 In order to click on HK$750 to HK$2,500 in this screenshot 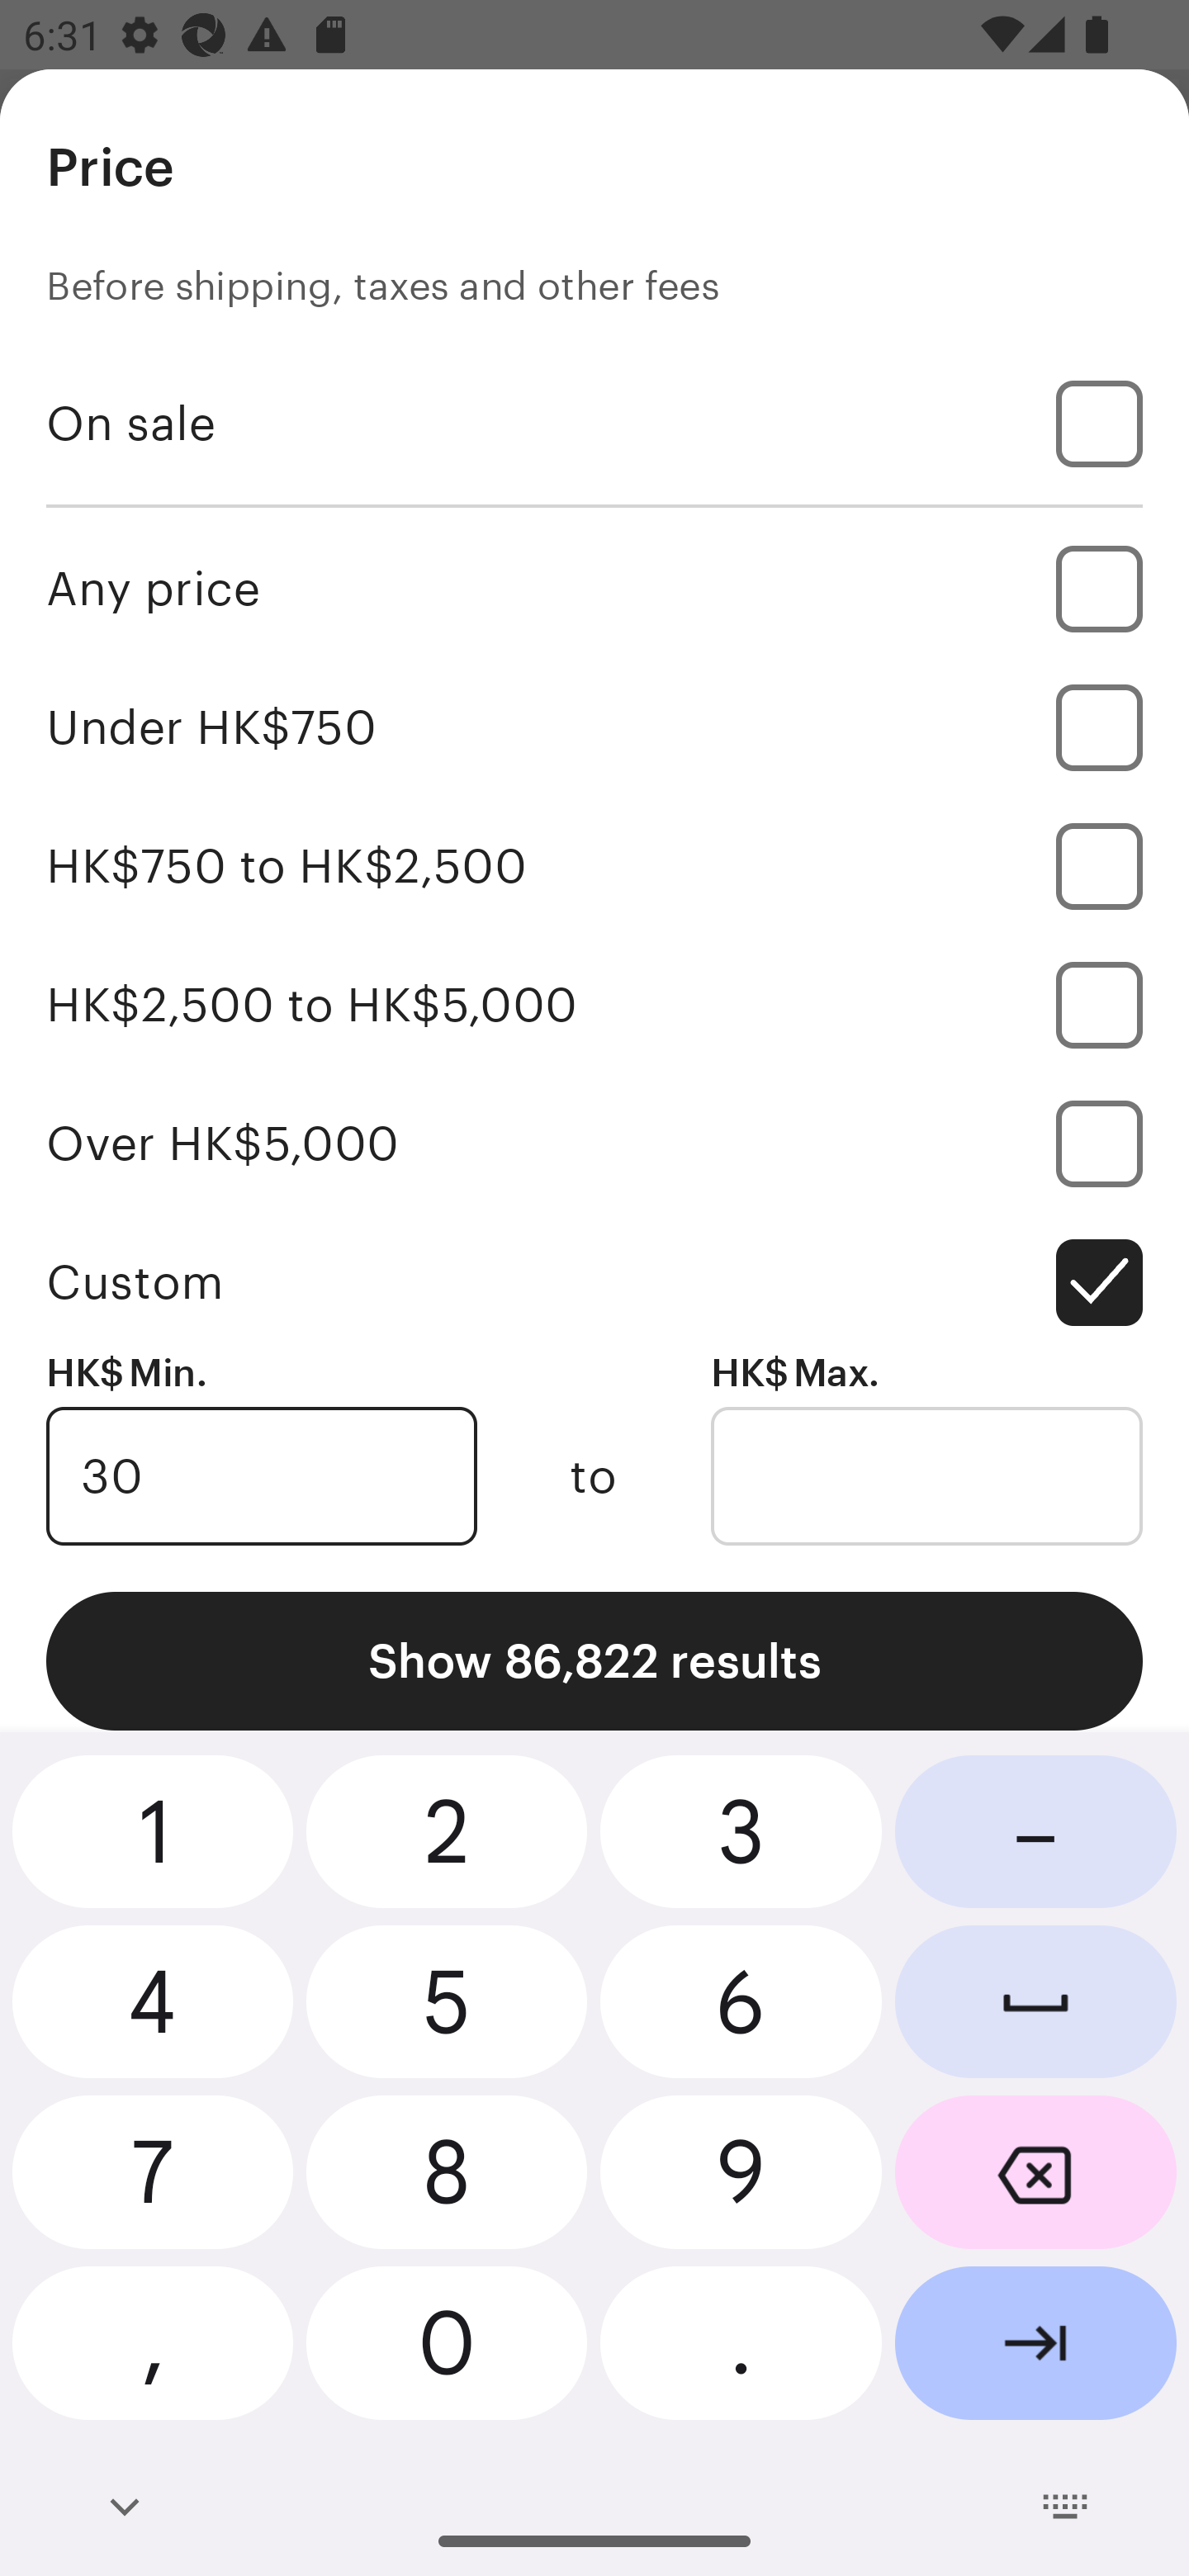, I will do `click(594, 865)`.